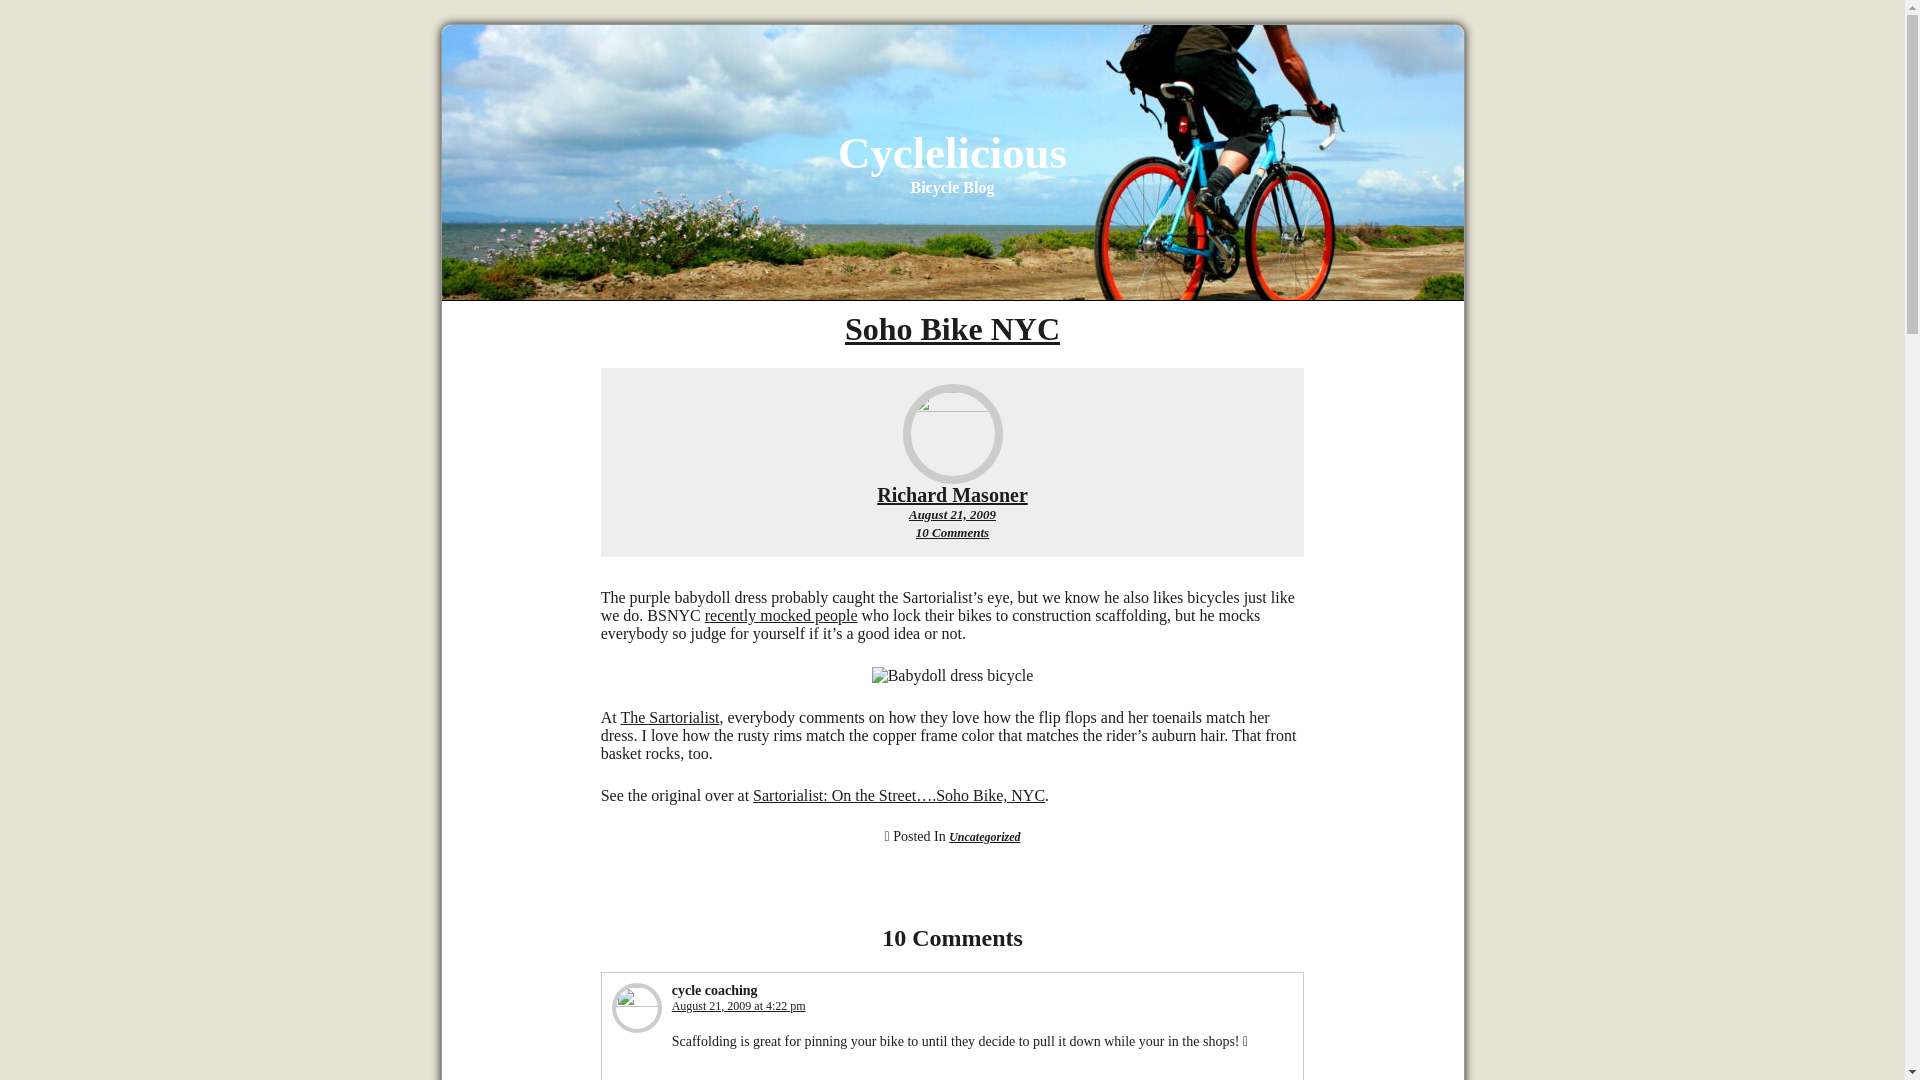  What do you see at coordinates (781, 615) in the screenshot?
I see `August 21, 2009` at bounding box center [781, 615].